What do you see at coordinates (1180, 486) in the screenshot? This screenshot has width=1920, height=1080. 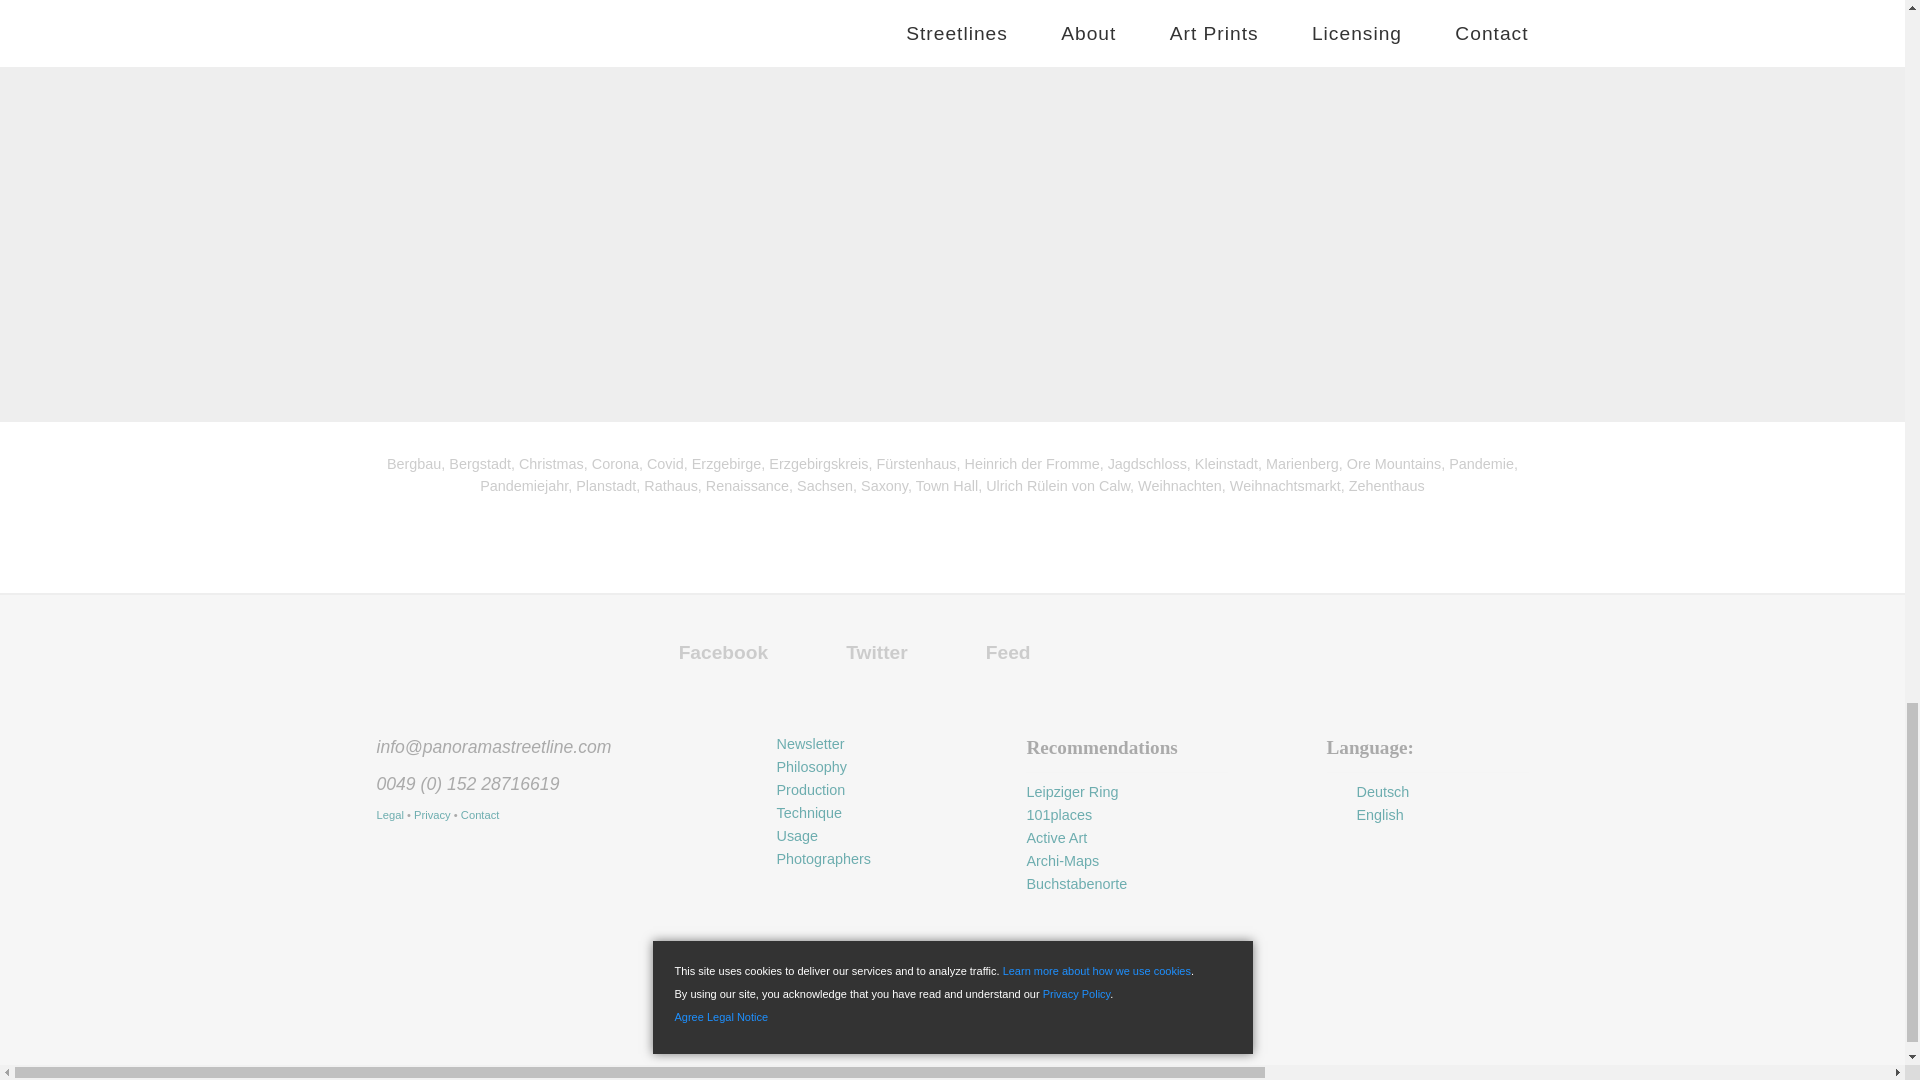 I see `Weihnachten` at bounding box center [1180, 486].